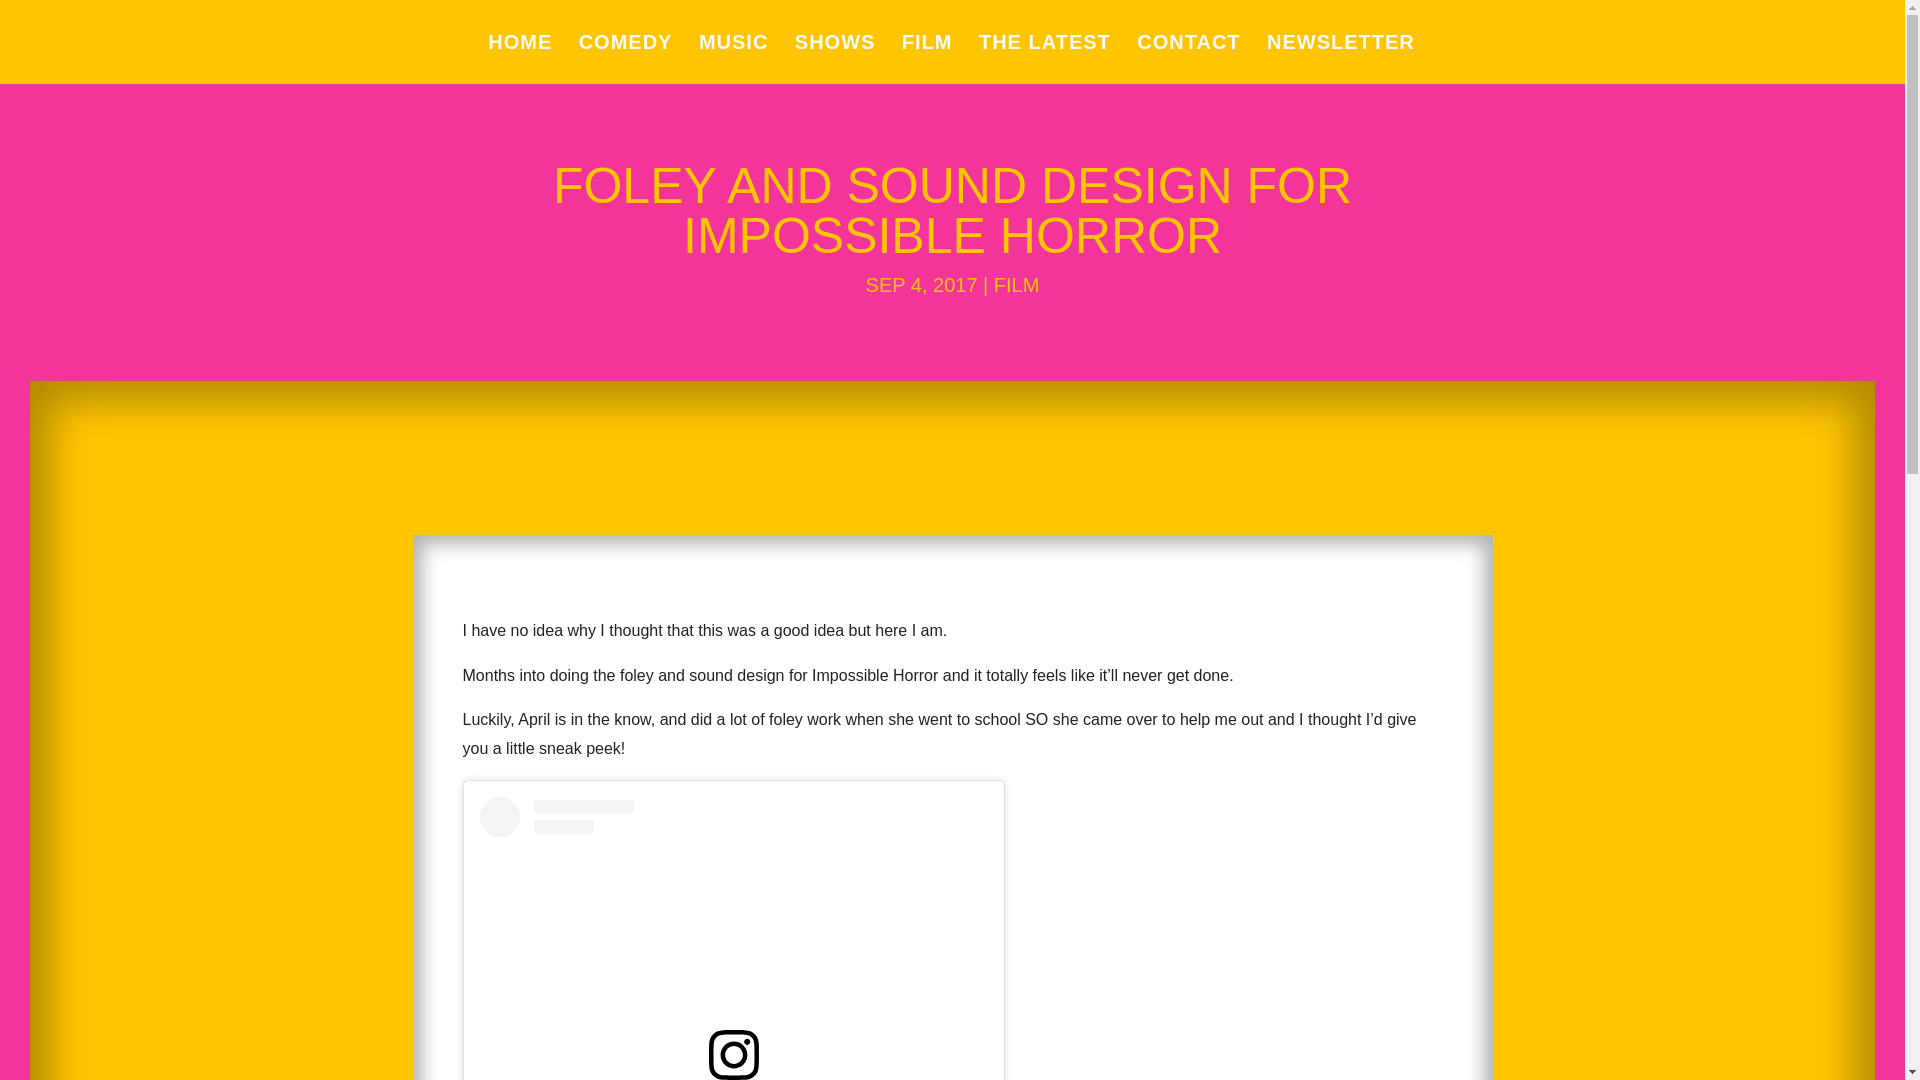 The height and width of the screenshot is (1080, 1920). I want to click on FILM, so click(1017, 284).